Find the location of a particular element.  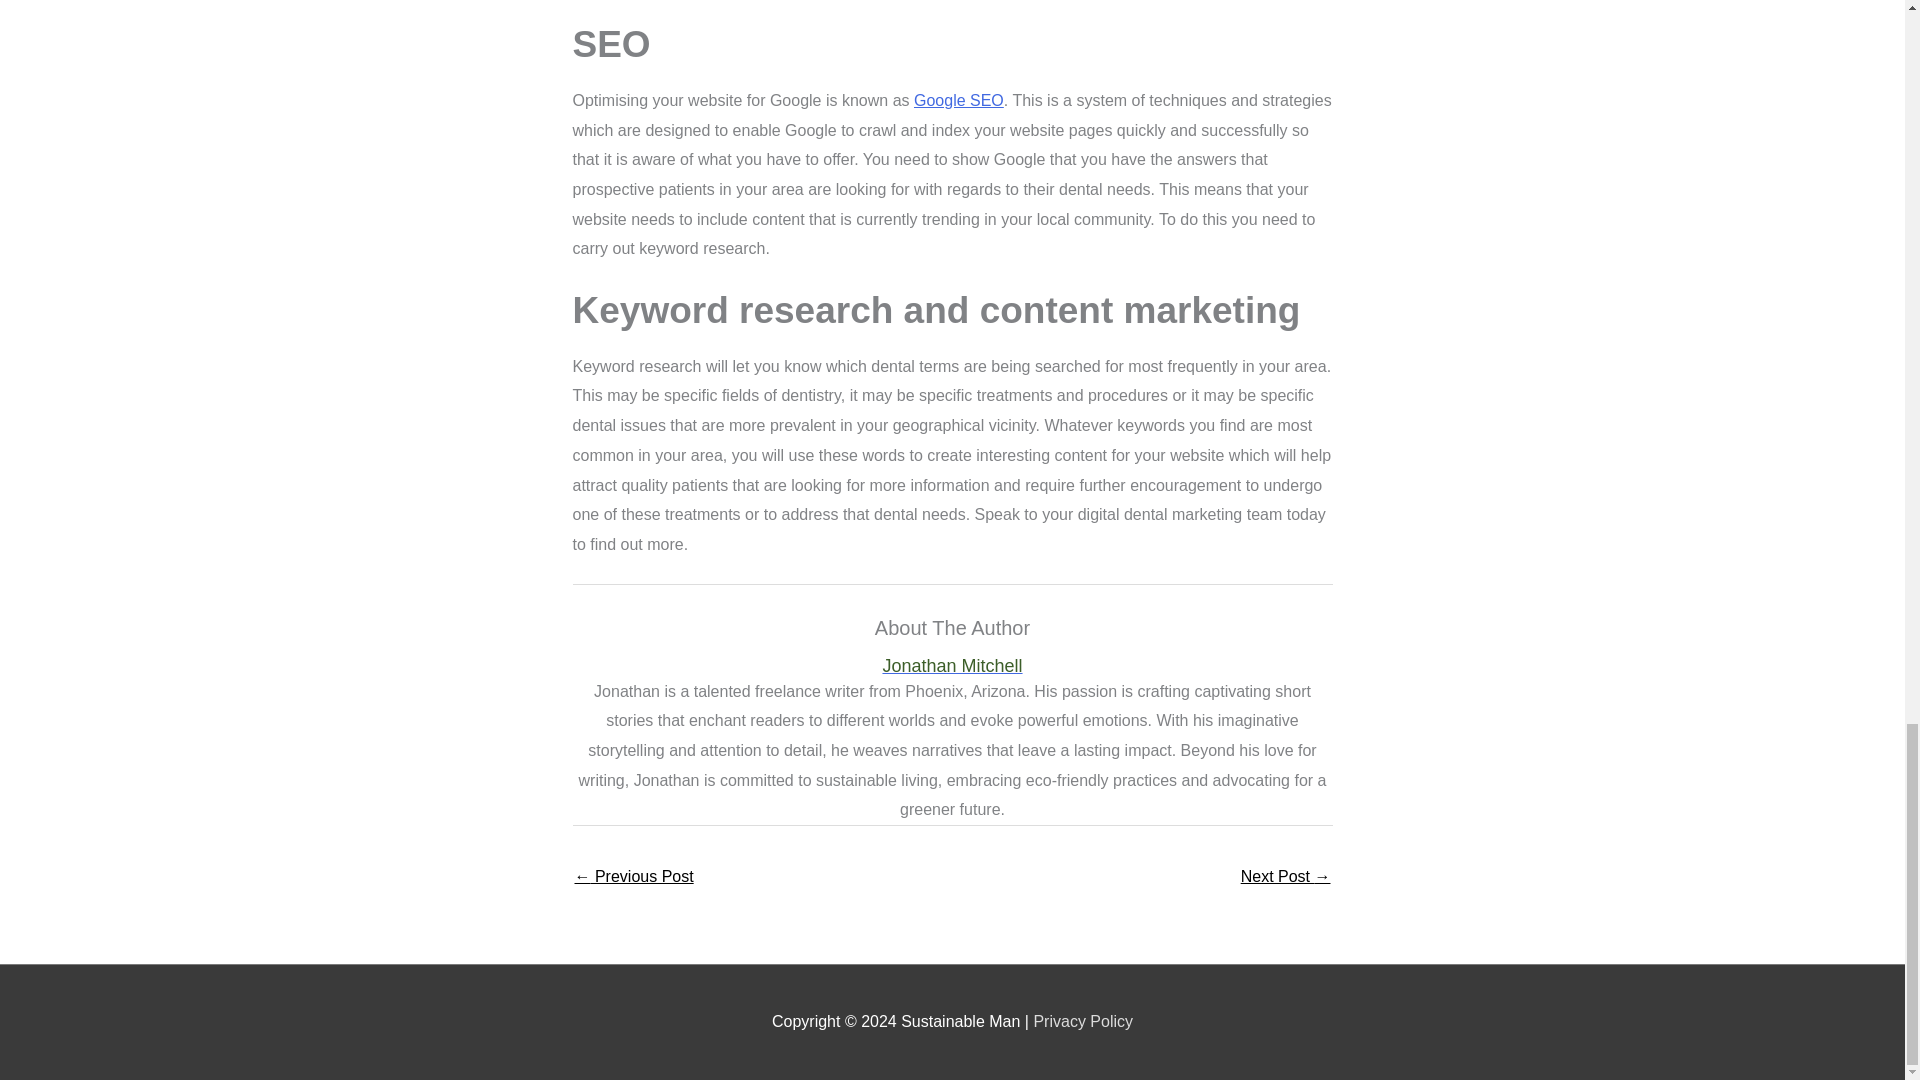

Jonathan Mitchell is located at coordinates (952, 666).